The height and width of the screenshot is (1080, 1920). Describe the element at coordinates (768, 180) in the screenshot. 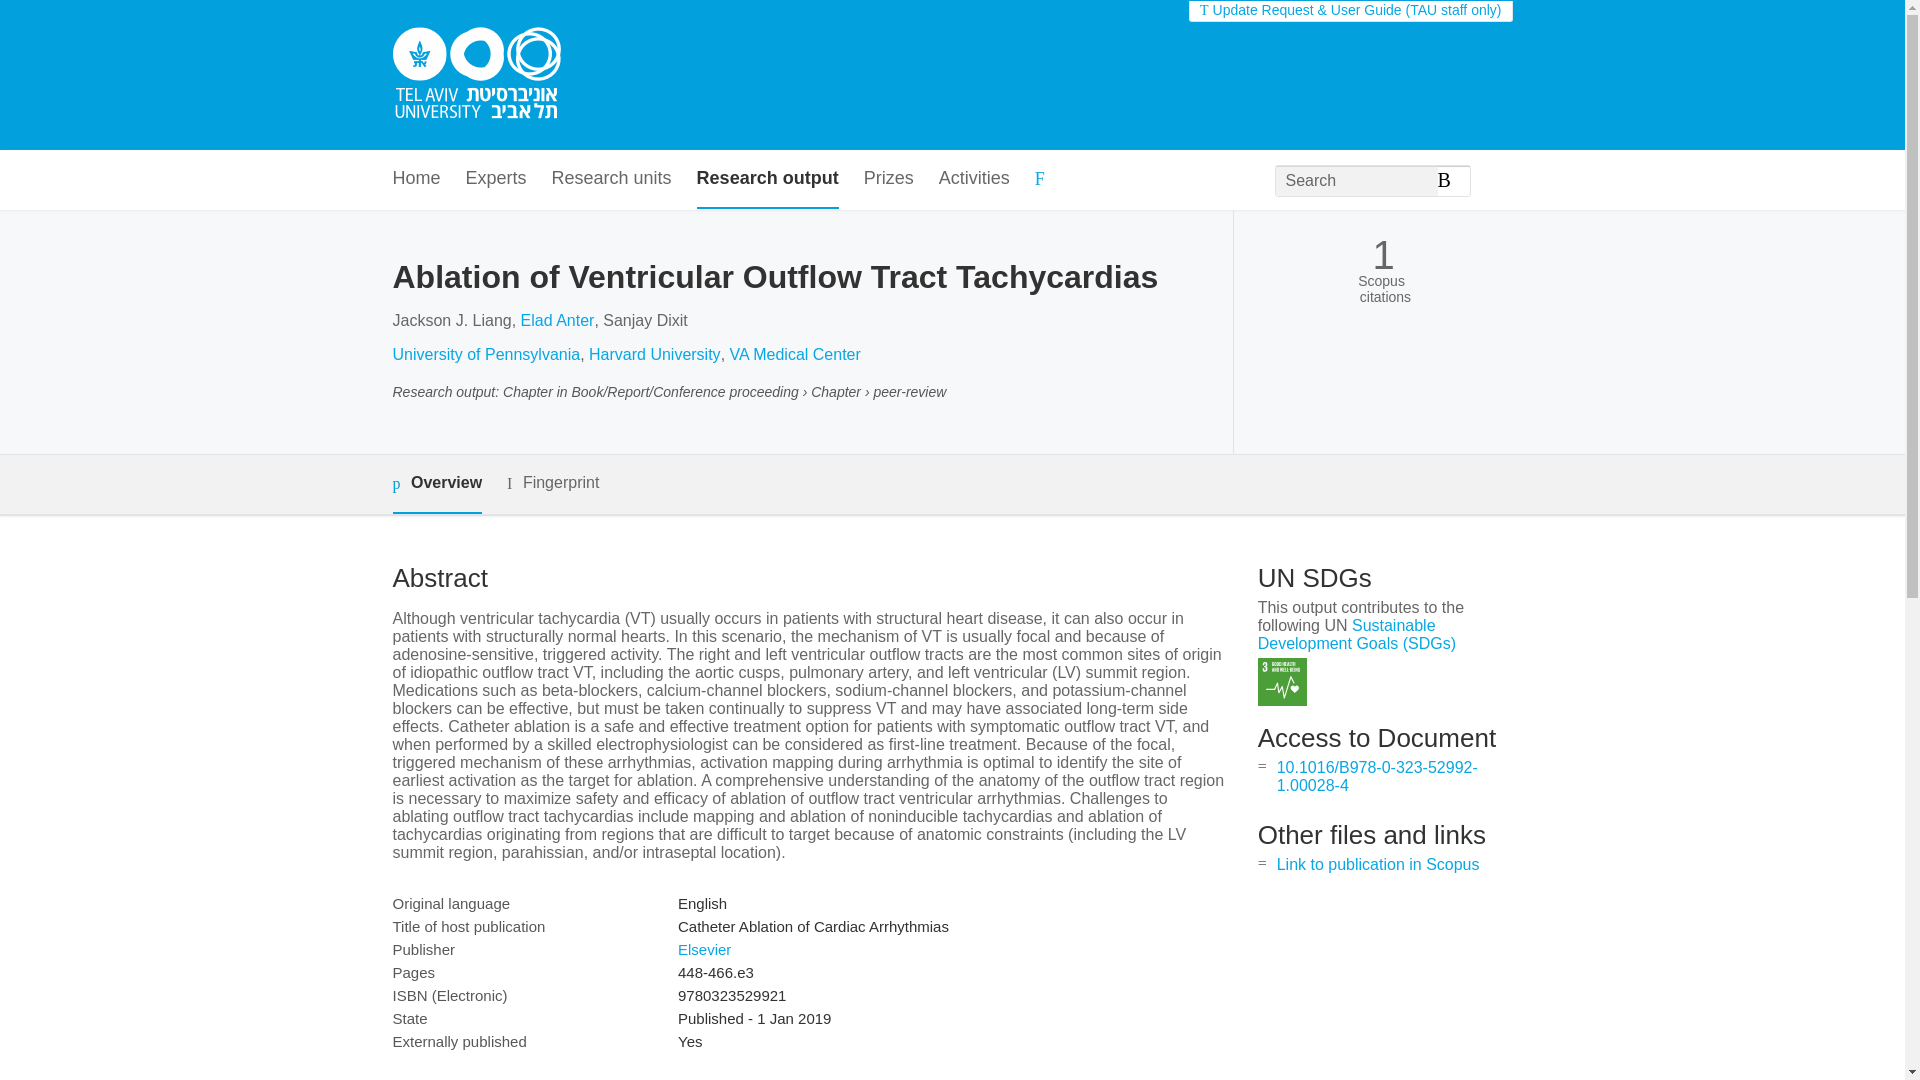

I see `Research output` at that location.